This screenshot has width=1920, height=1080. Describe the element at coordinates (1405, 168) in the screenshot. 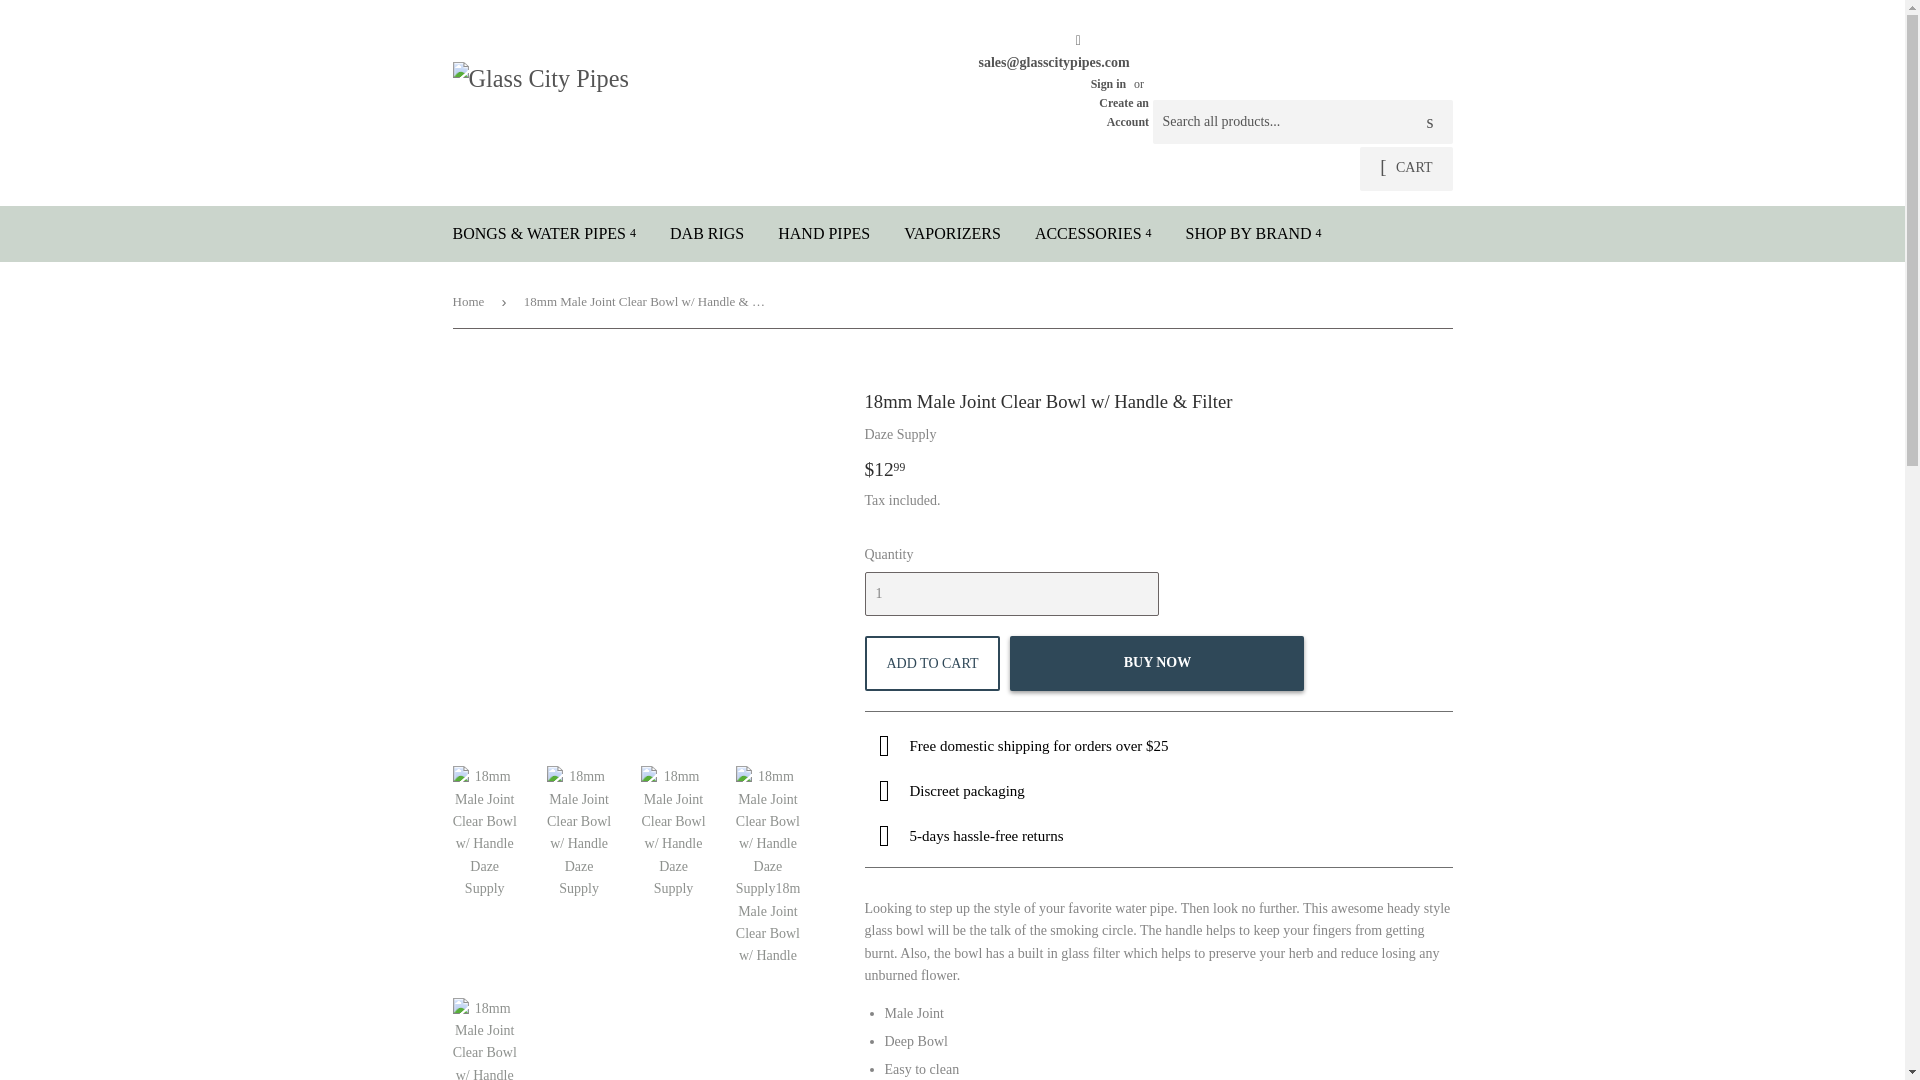

I see `CART` at that location.